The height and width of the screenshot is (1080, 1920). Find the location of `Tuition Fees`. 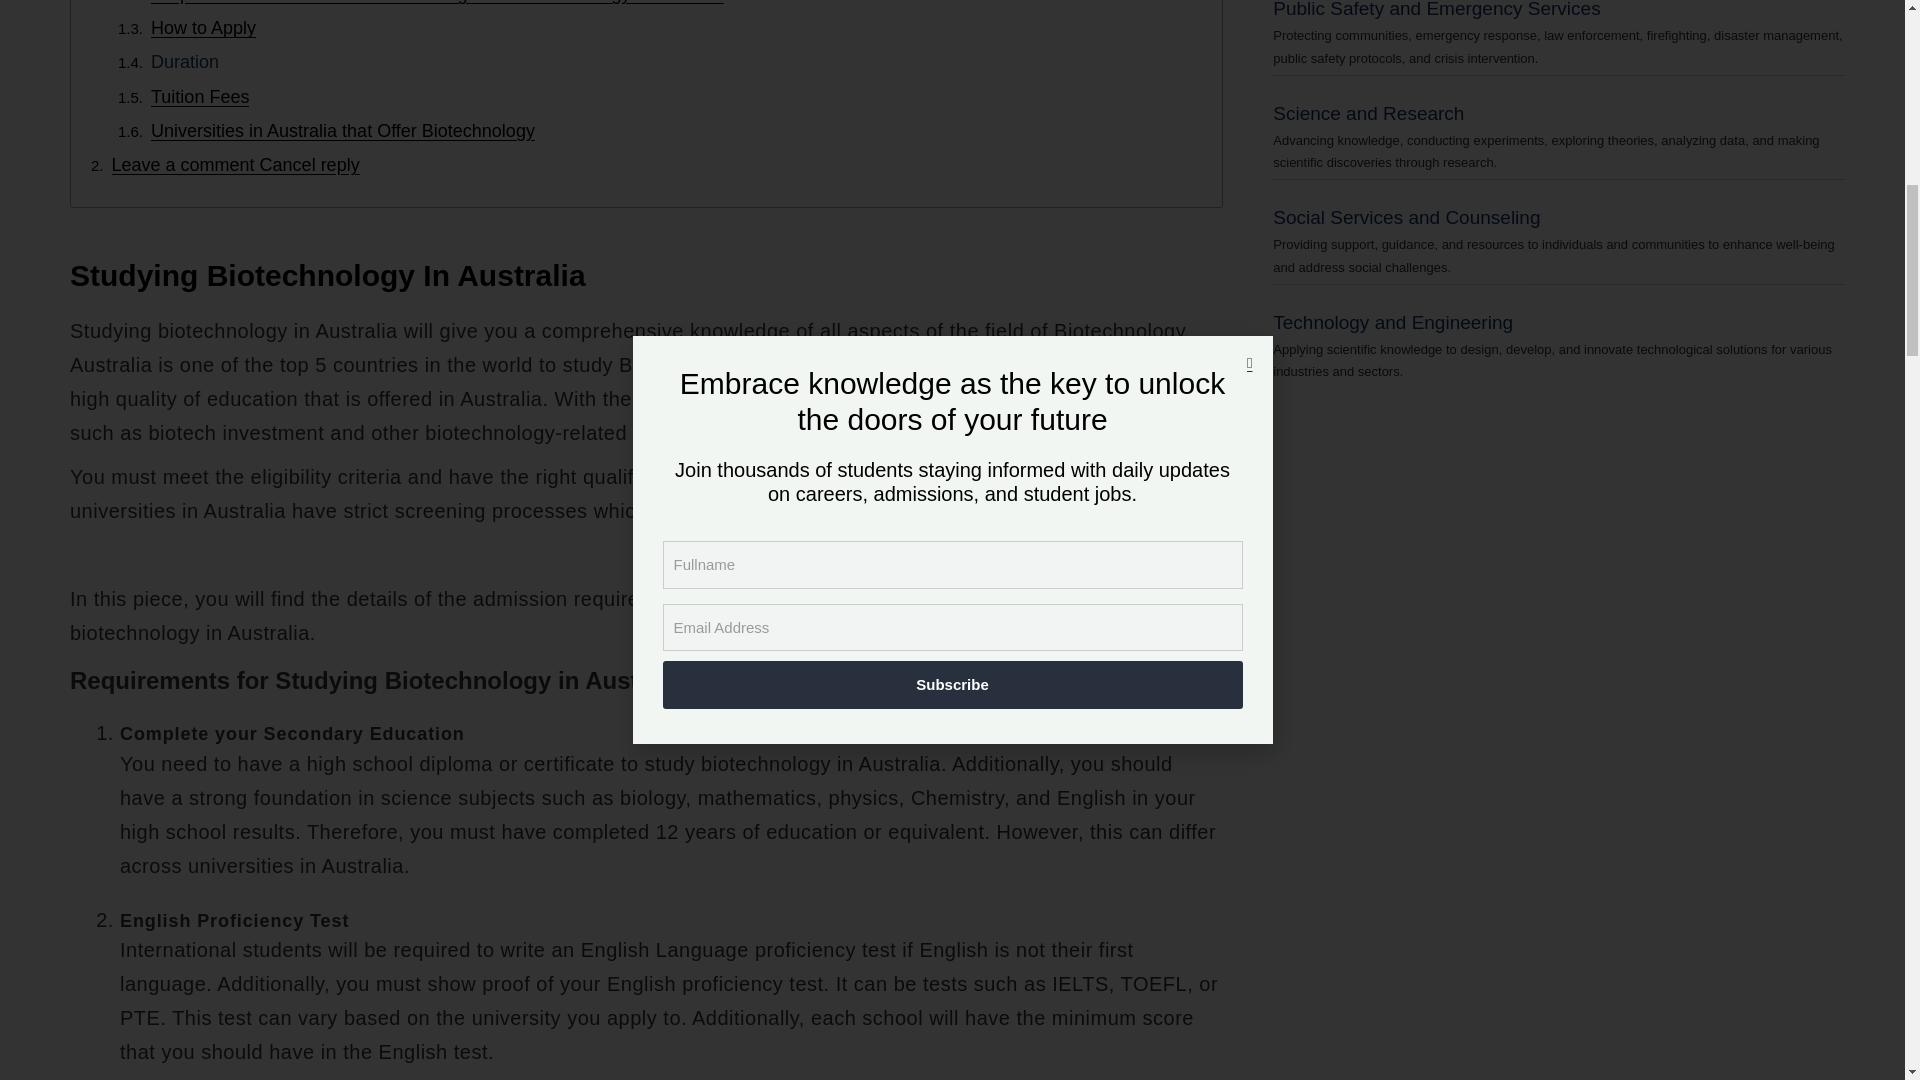

Tuition Fees is located at coordinates (200, 98).